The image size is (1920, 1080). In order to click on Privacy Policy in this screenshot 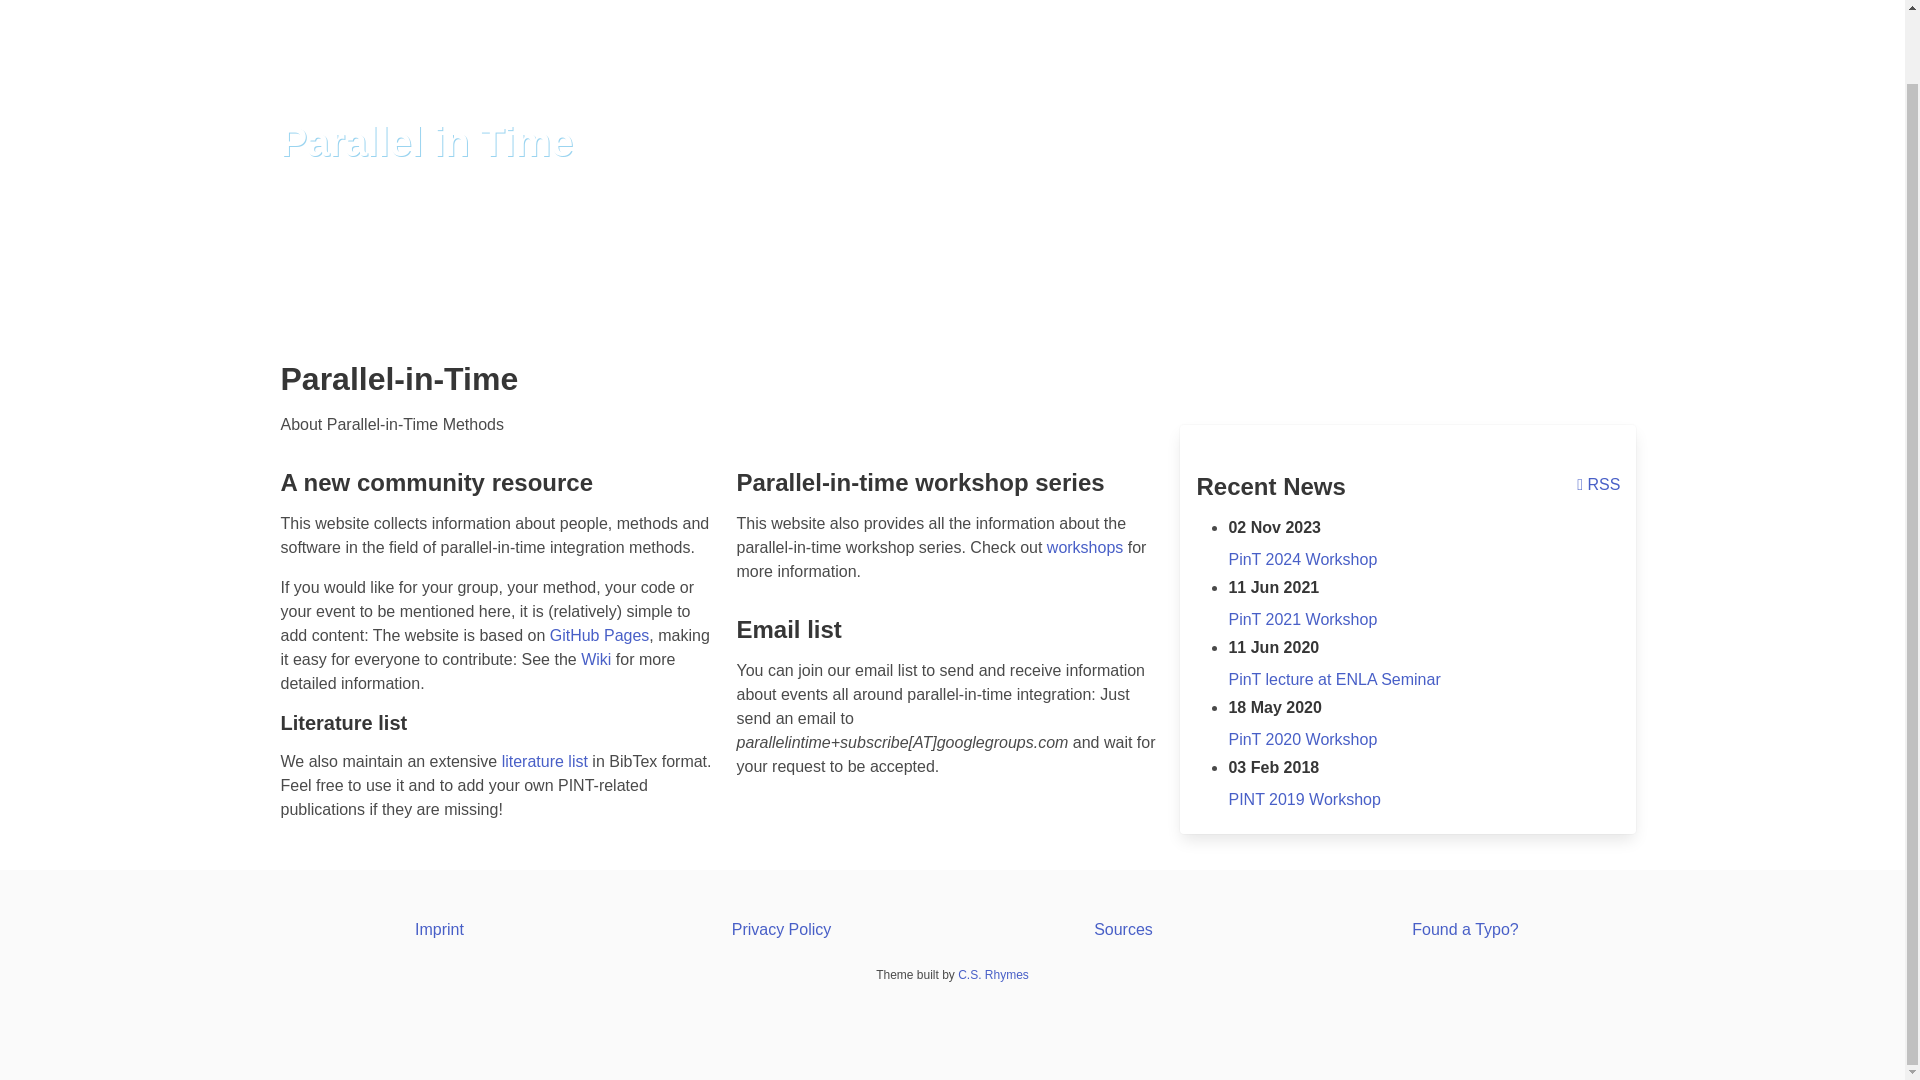, I will do `click(781, 930)`.